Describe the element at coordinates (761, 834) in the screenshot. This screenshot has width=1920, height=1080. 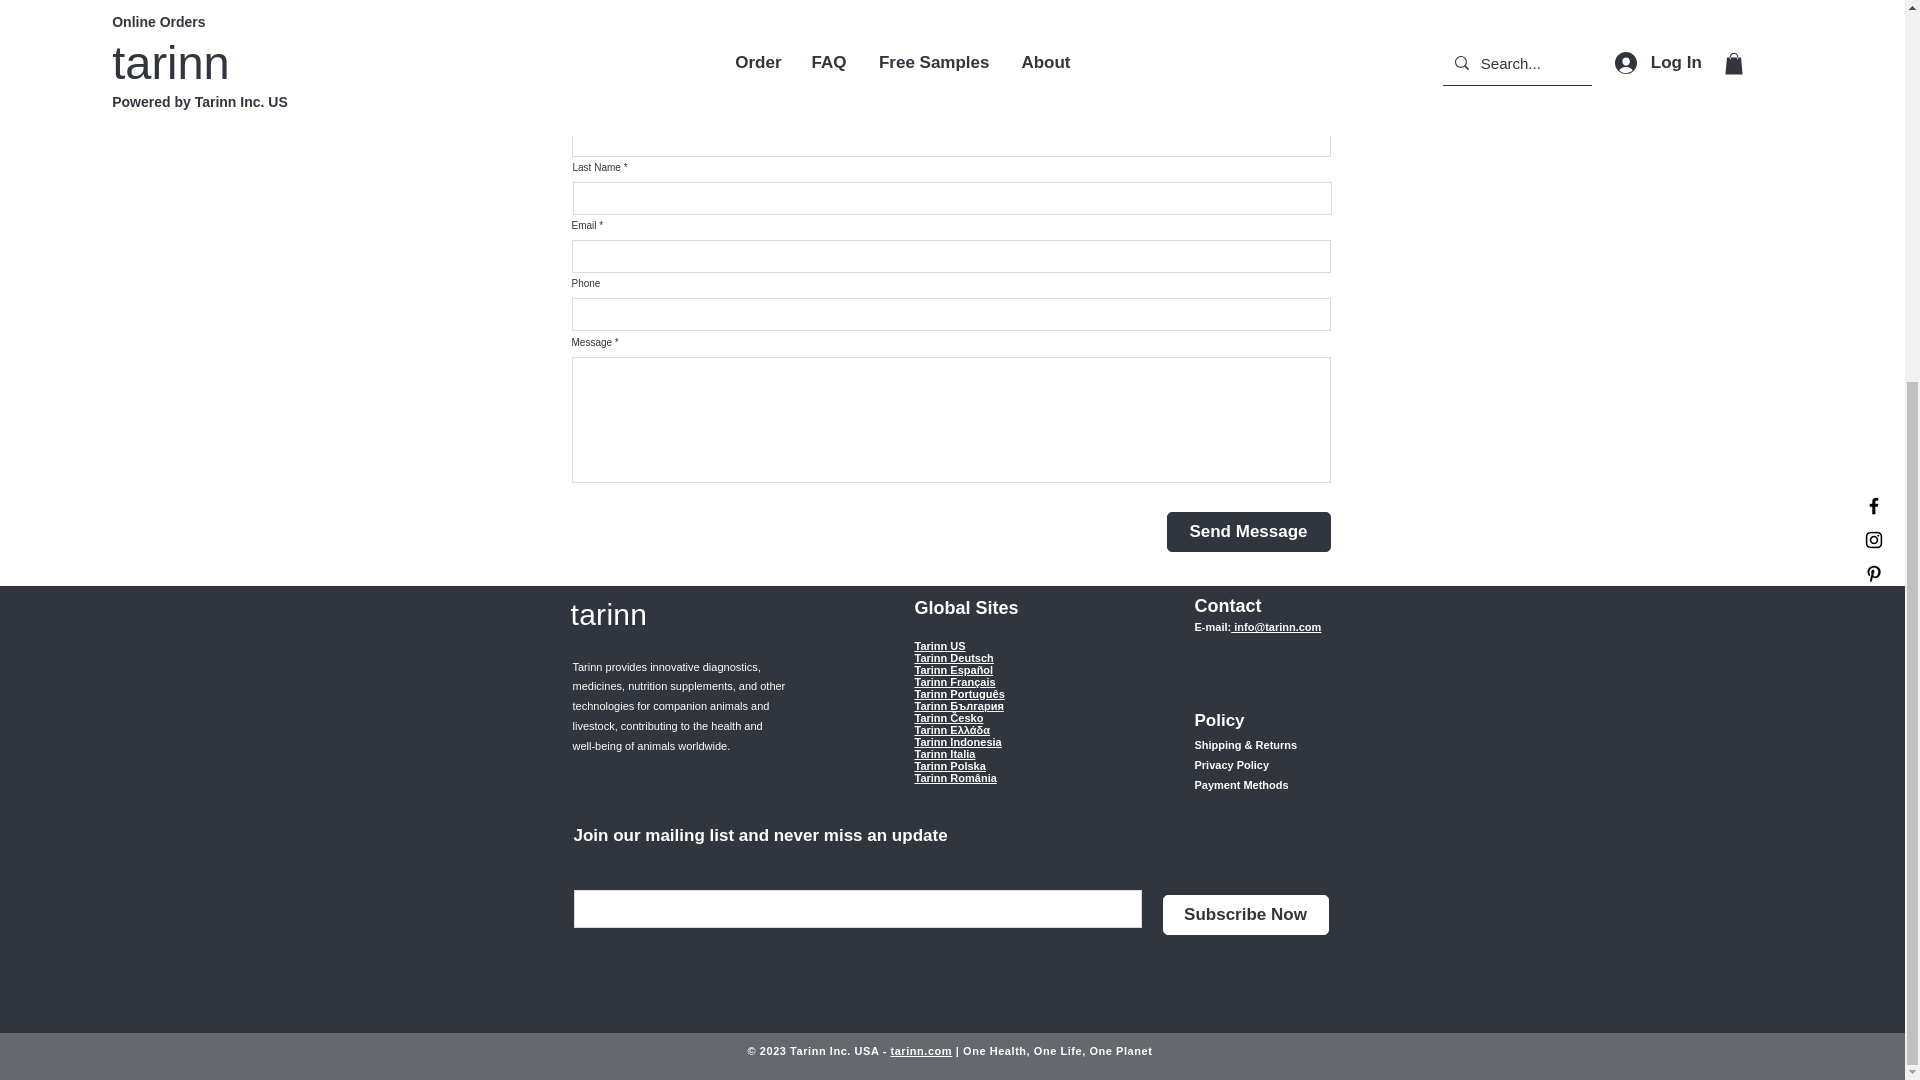
I see `Join our mailing list and never miss an update` at that location.